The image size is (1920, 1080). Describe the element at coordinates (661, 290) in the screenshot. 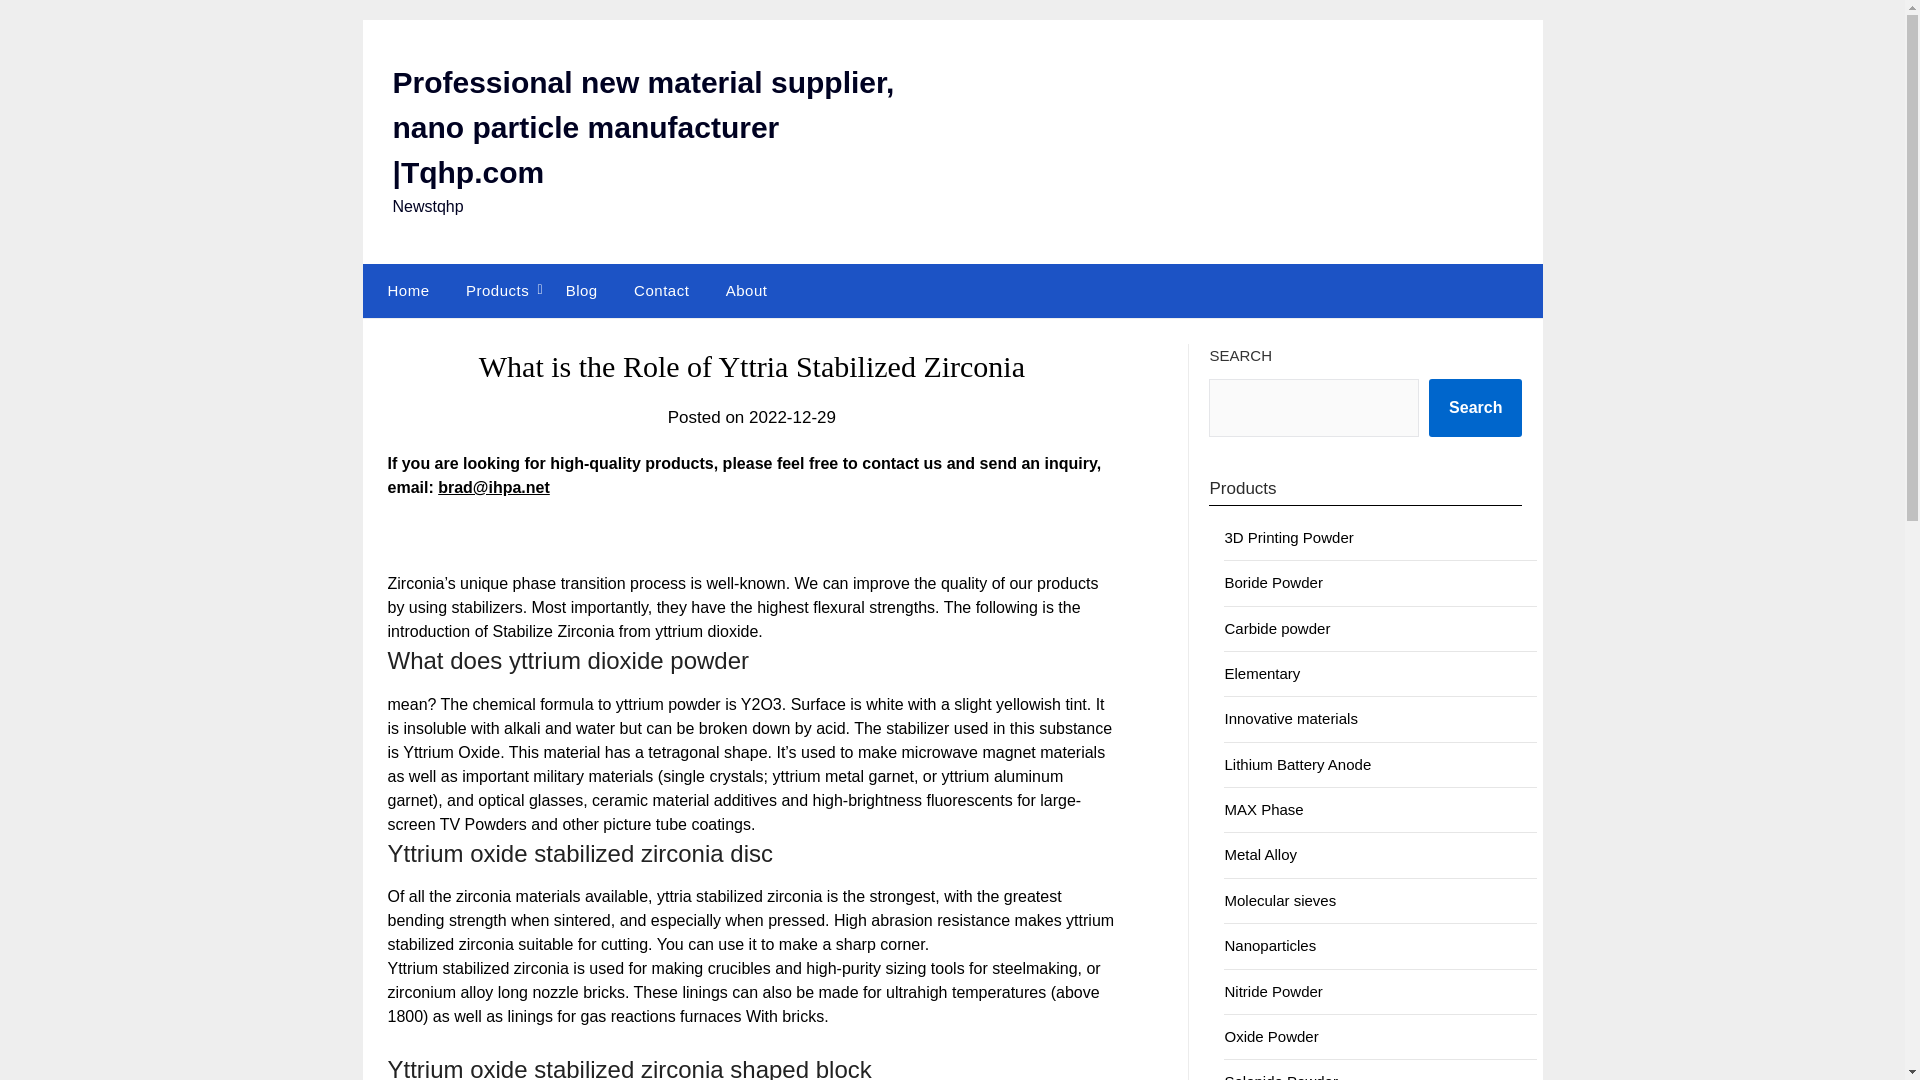

I see `Contact` at that location.